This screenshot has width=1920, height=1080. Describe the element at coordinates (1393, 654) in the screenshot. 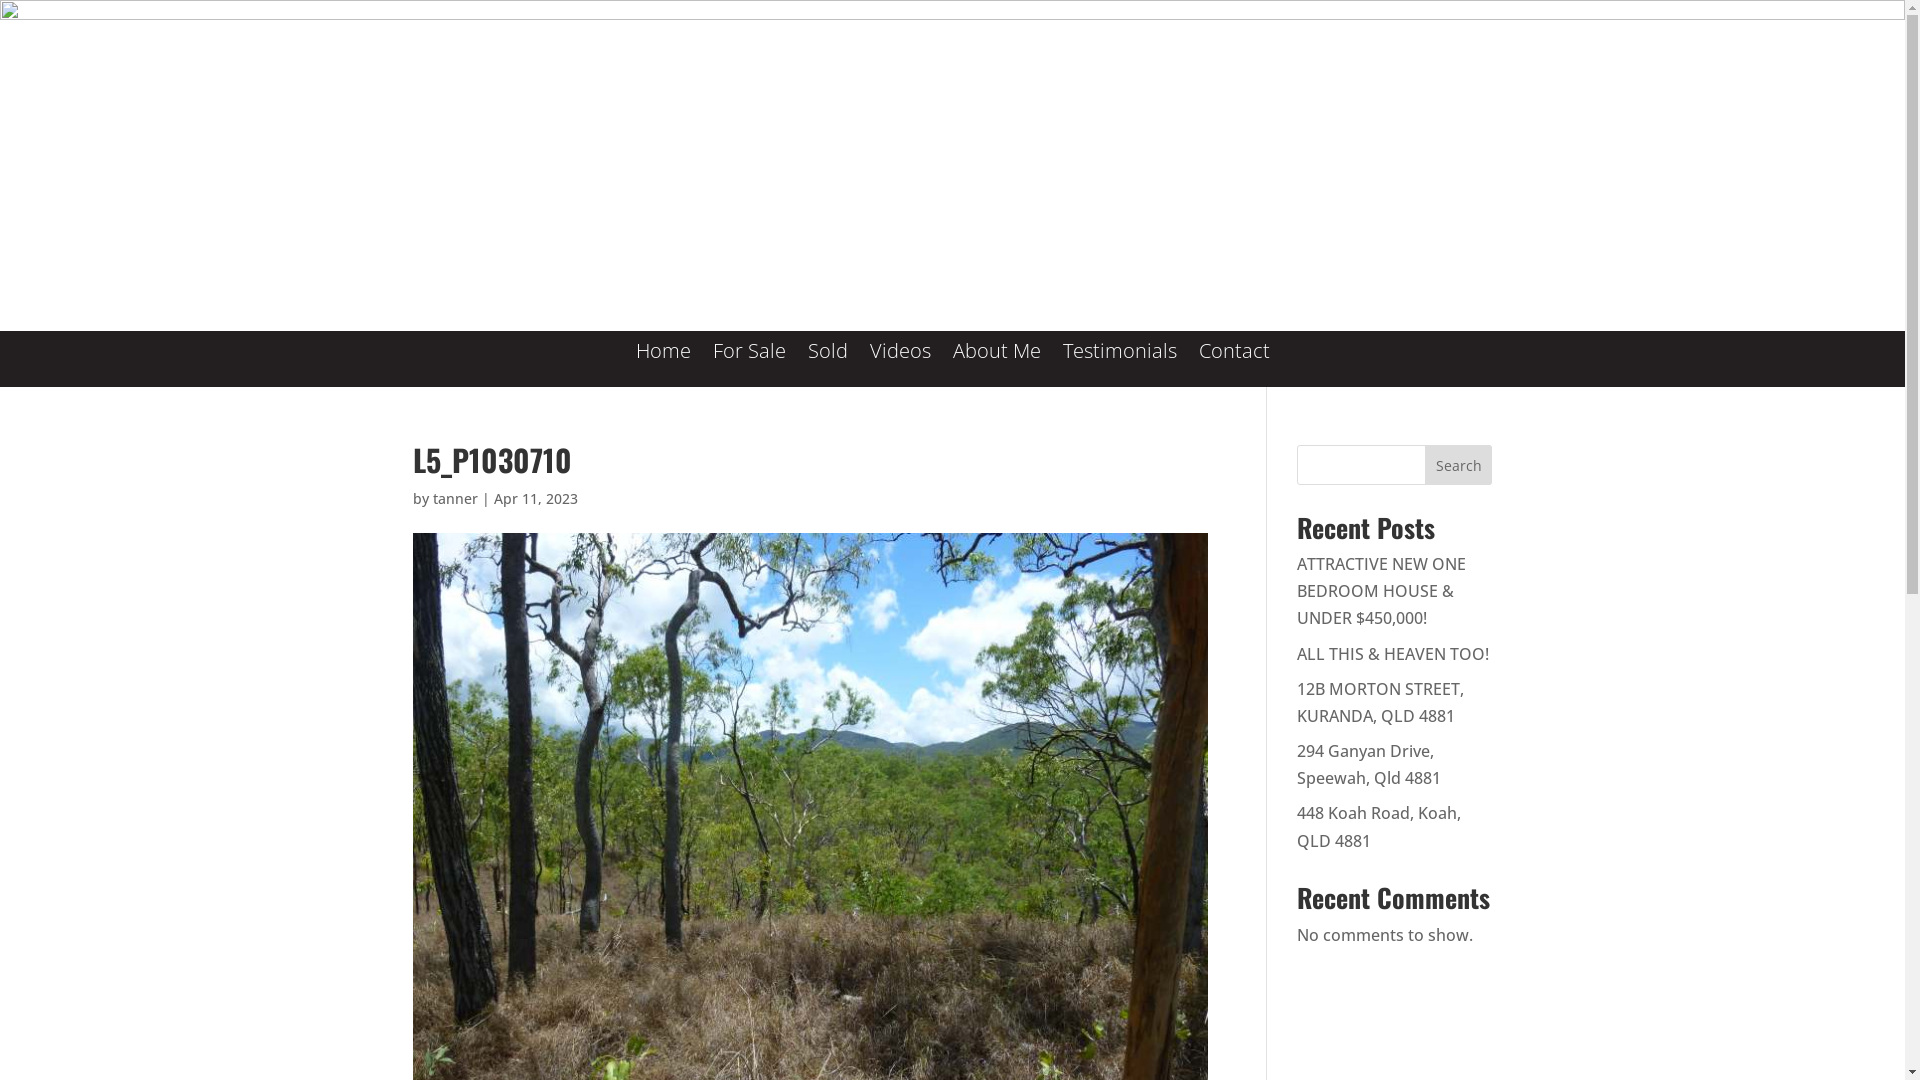

I see `ALL THIS & HEAVEN TOO!` at that location.